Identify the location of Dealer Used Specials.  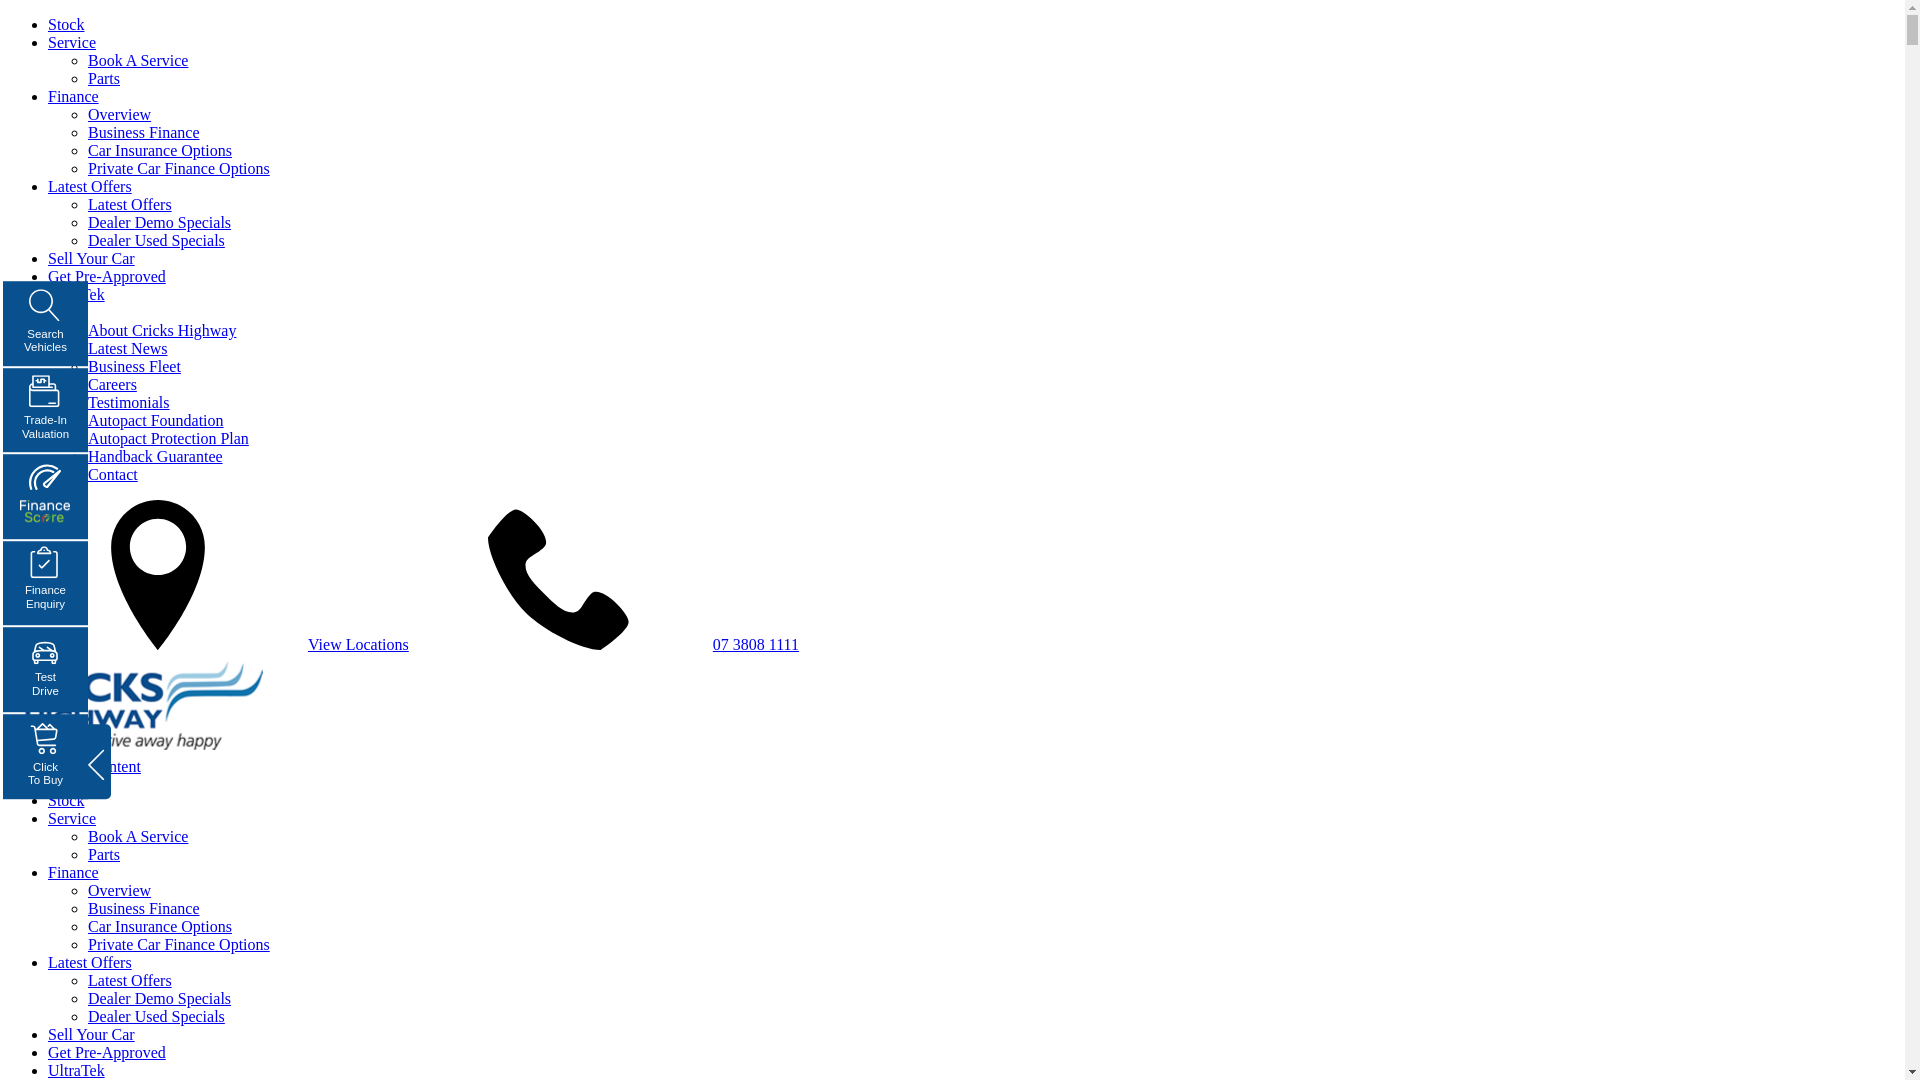
(156, 240).